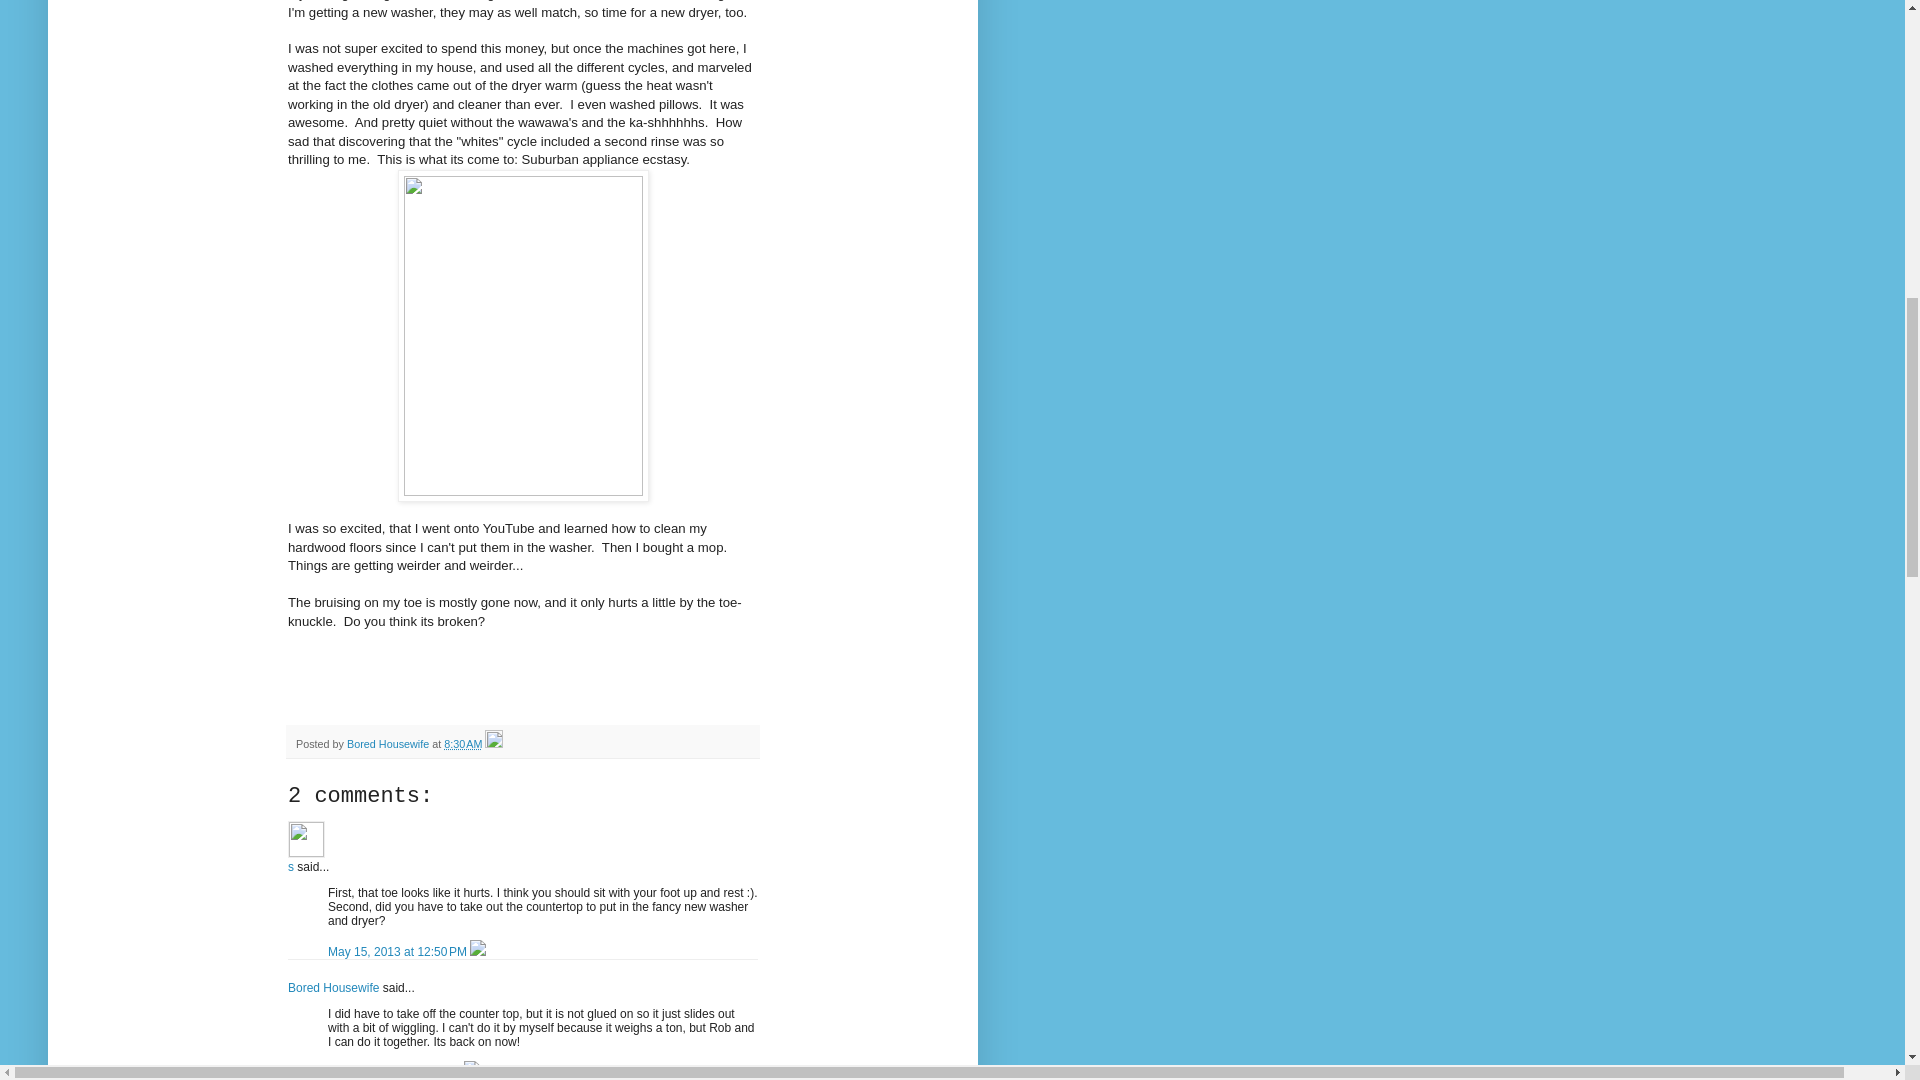 This screenshot has height=1080, width=1920. What do you see at coordinates (478, 952) in the screenshot?
I see `Delete Comment` at bounding box center [478, 952].